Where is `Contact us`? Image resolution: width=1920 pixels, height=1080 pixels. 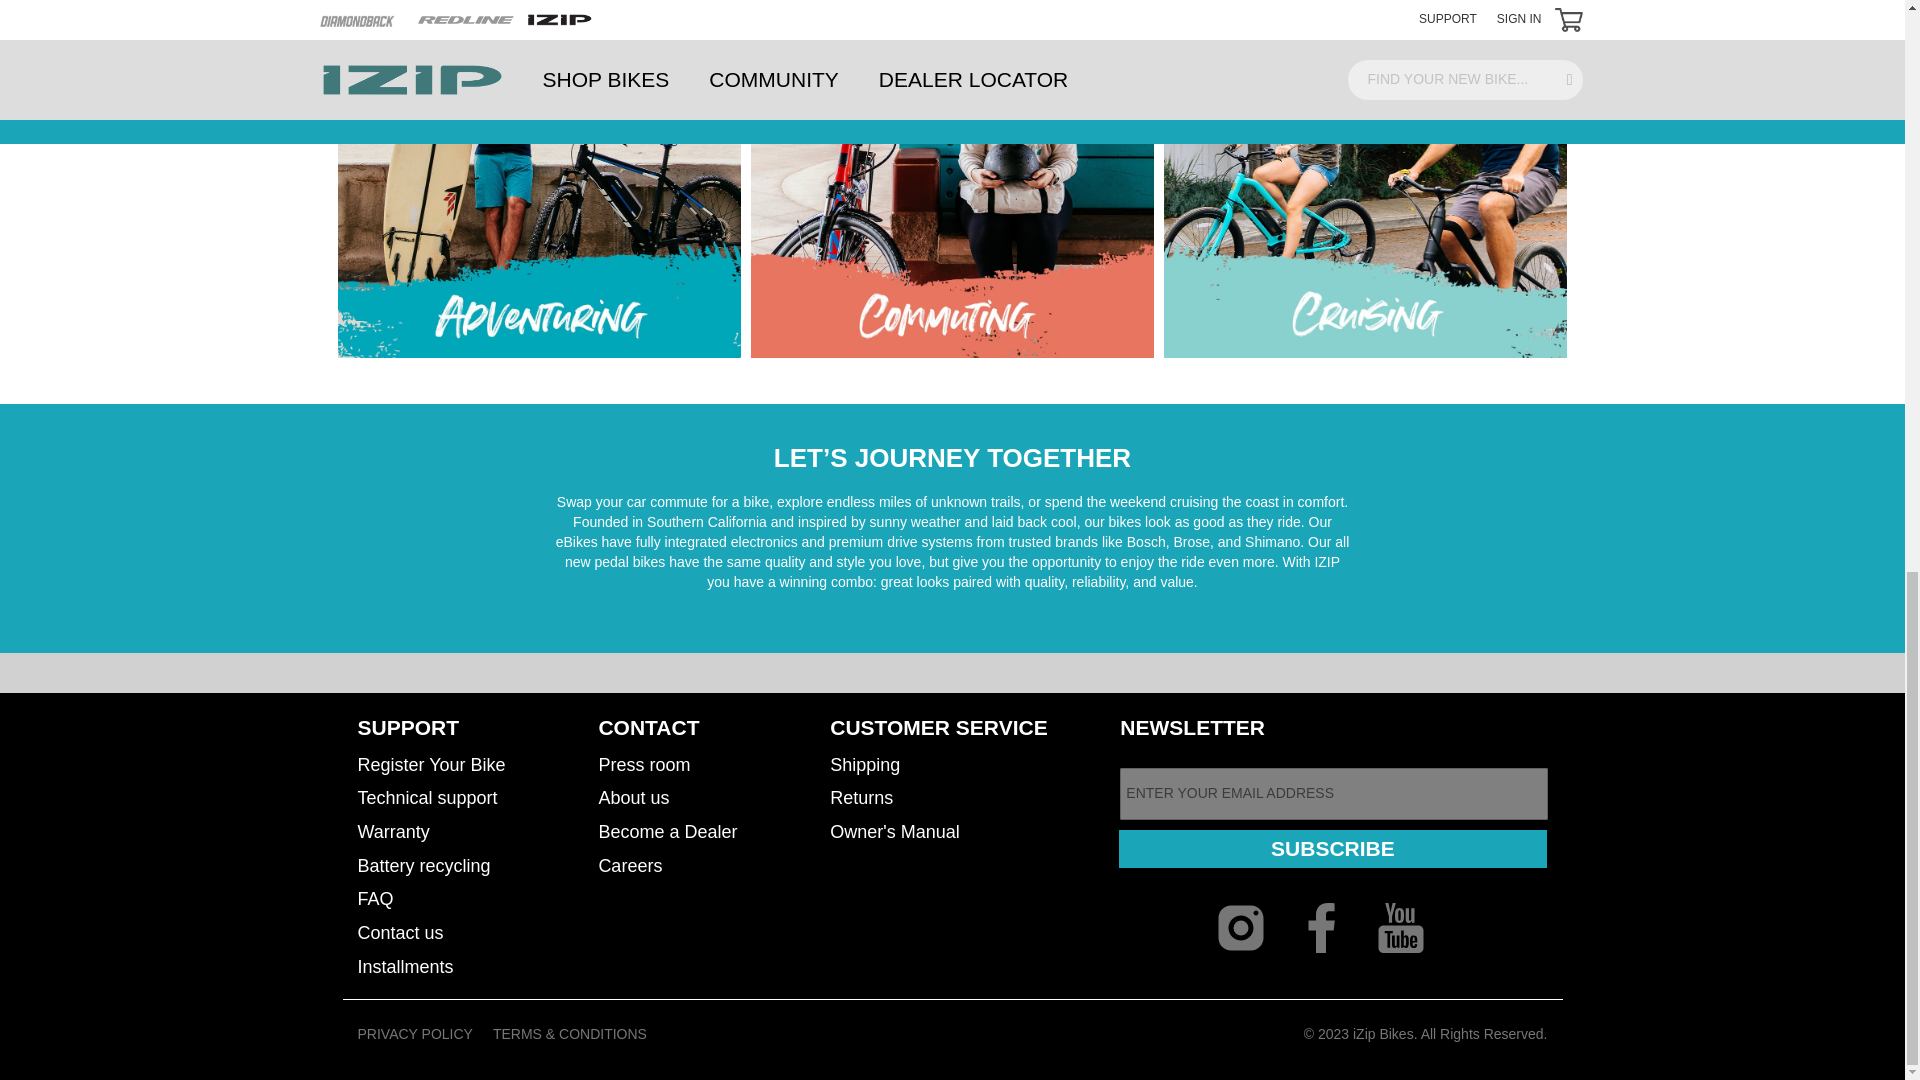
Contact us is located at coordinates (400, 932).